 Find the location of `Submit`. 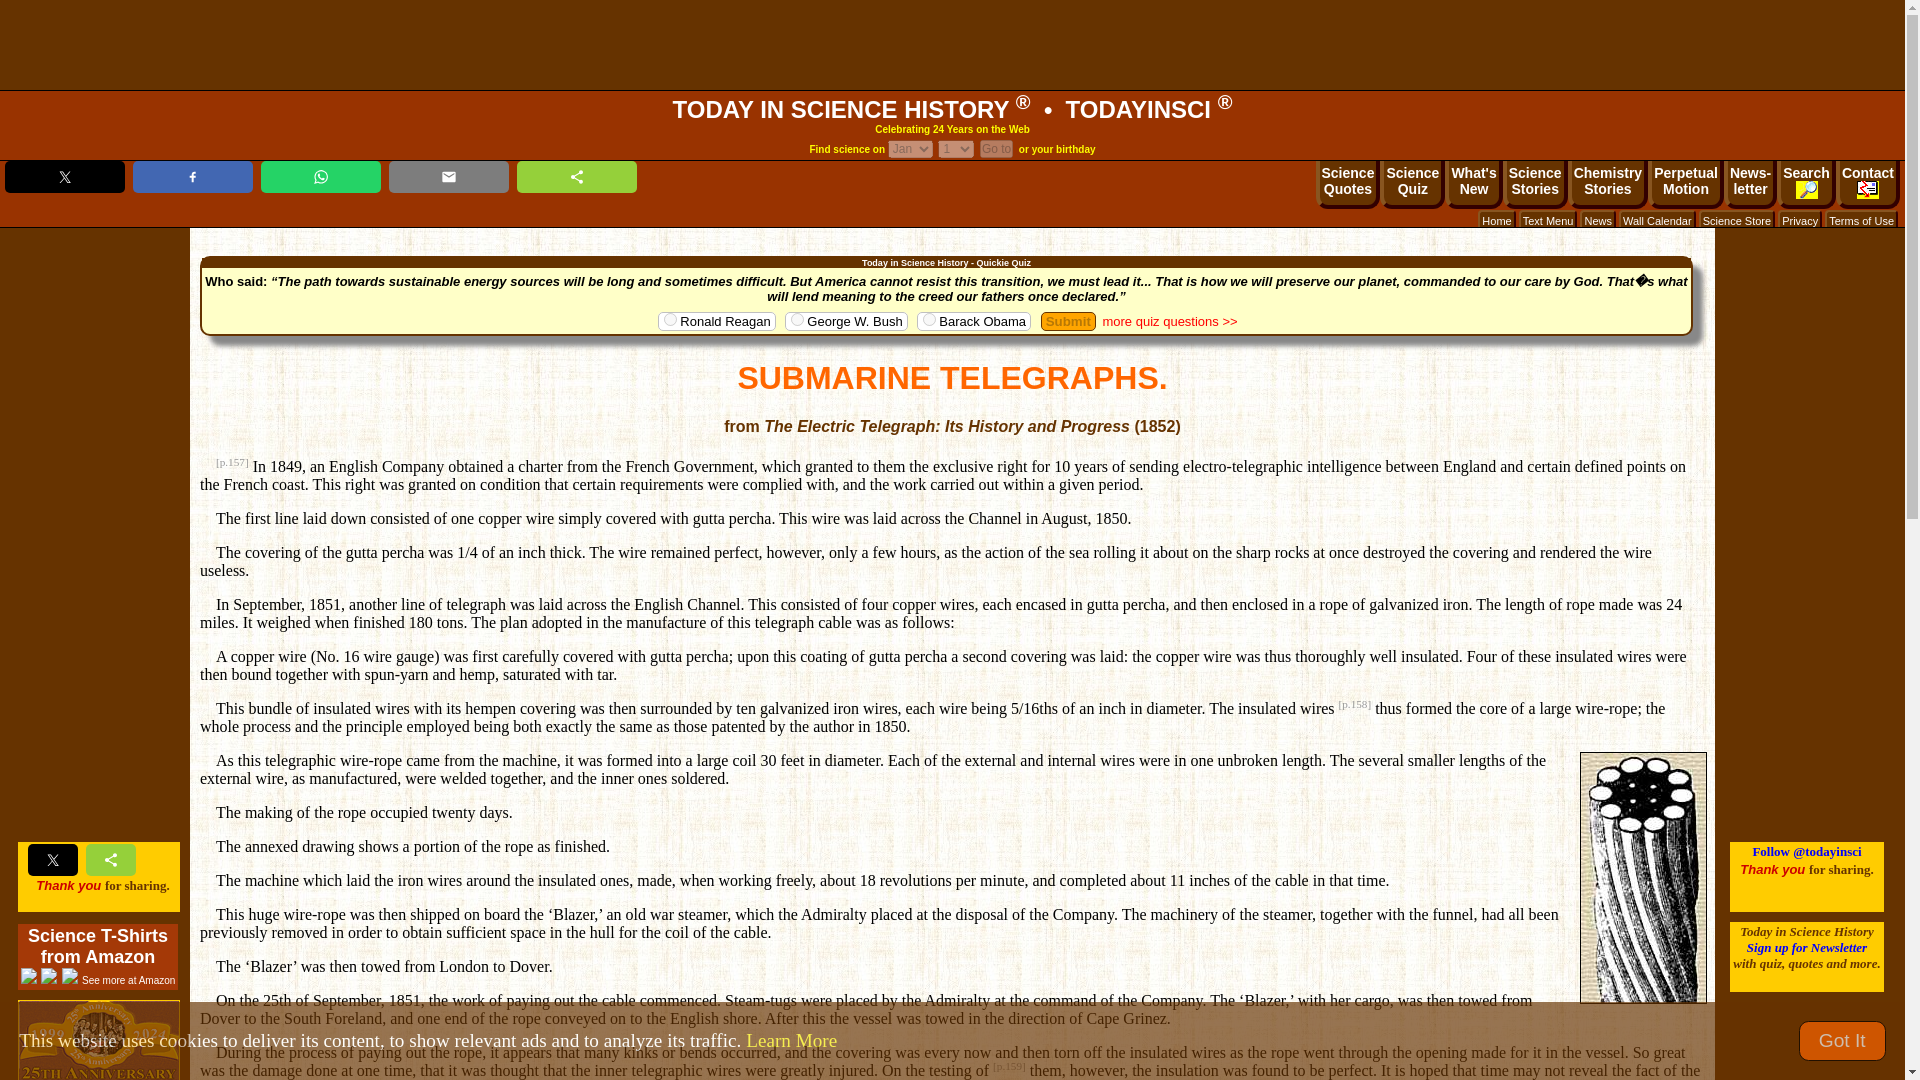

Submit is located at coordinates (1068, 321).